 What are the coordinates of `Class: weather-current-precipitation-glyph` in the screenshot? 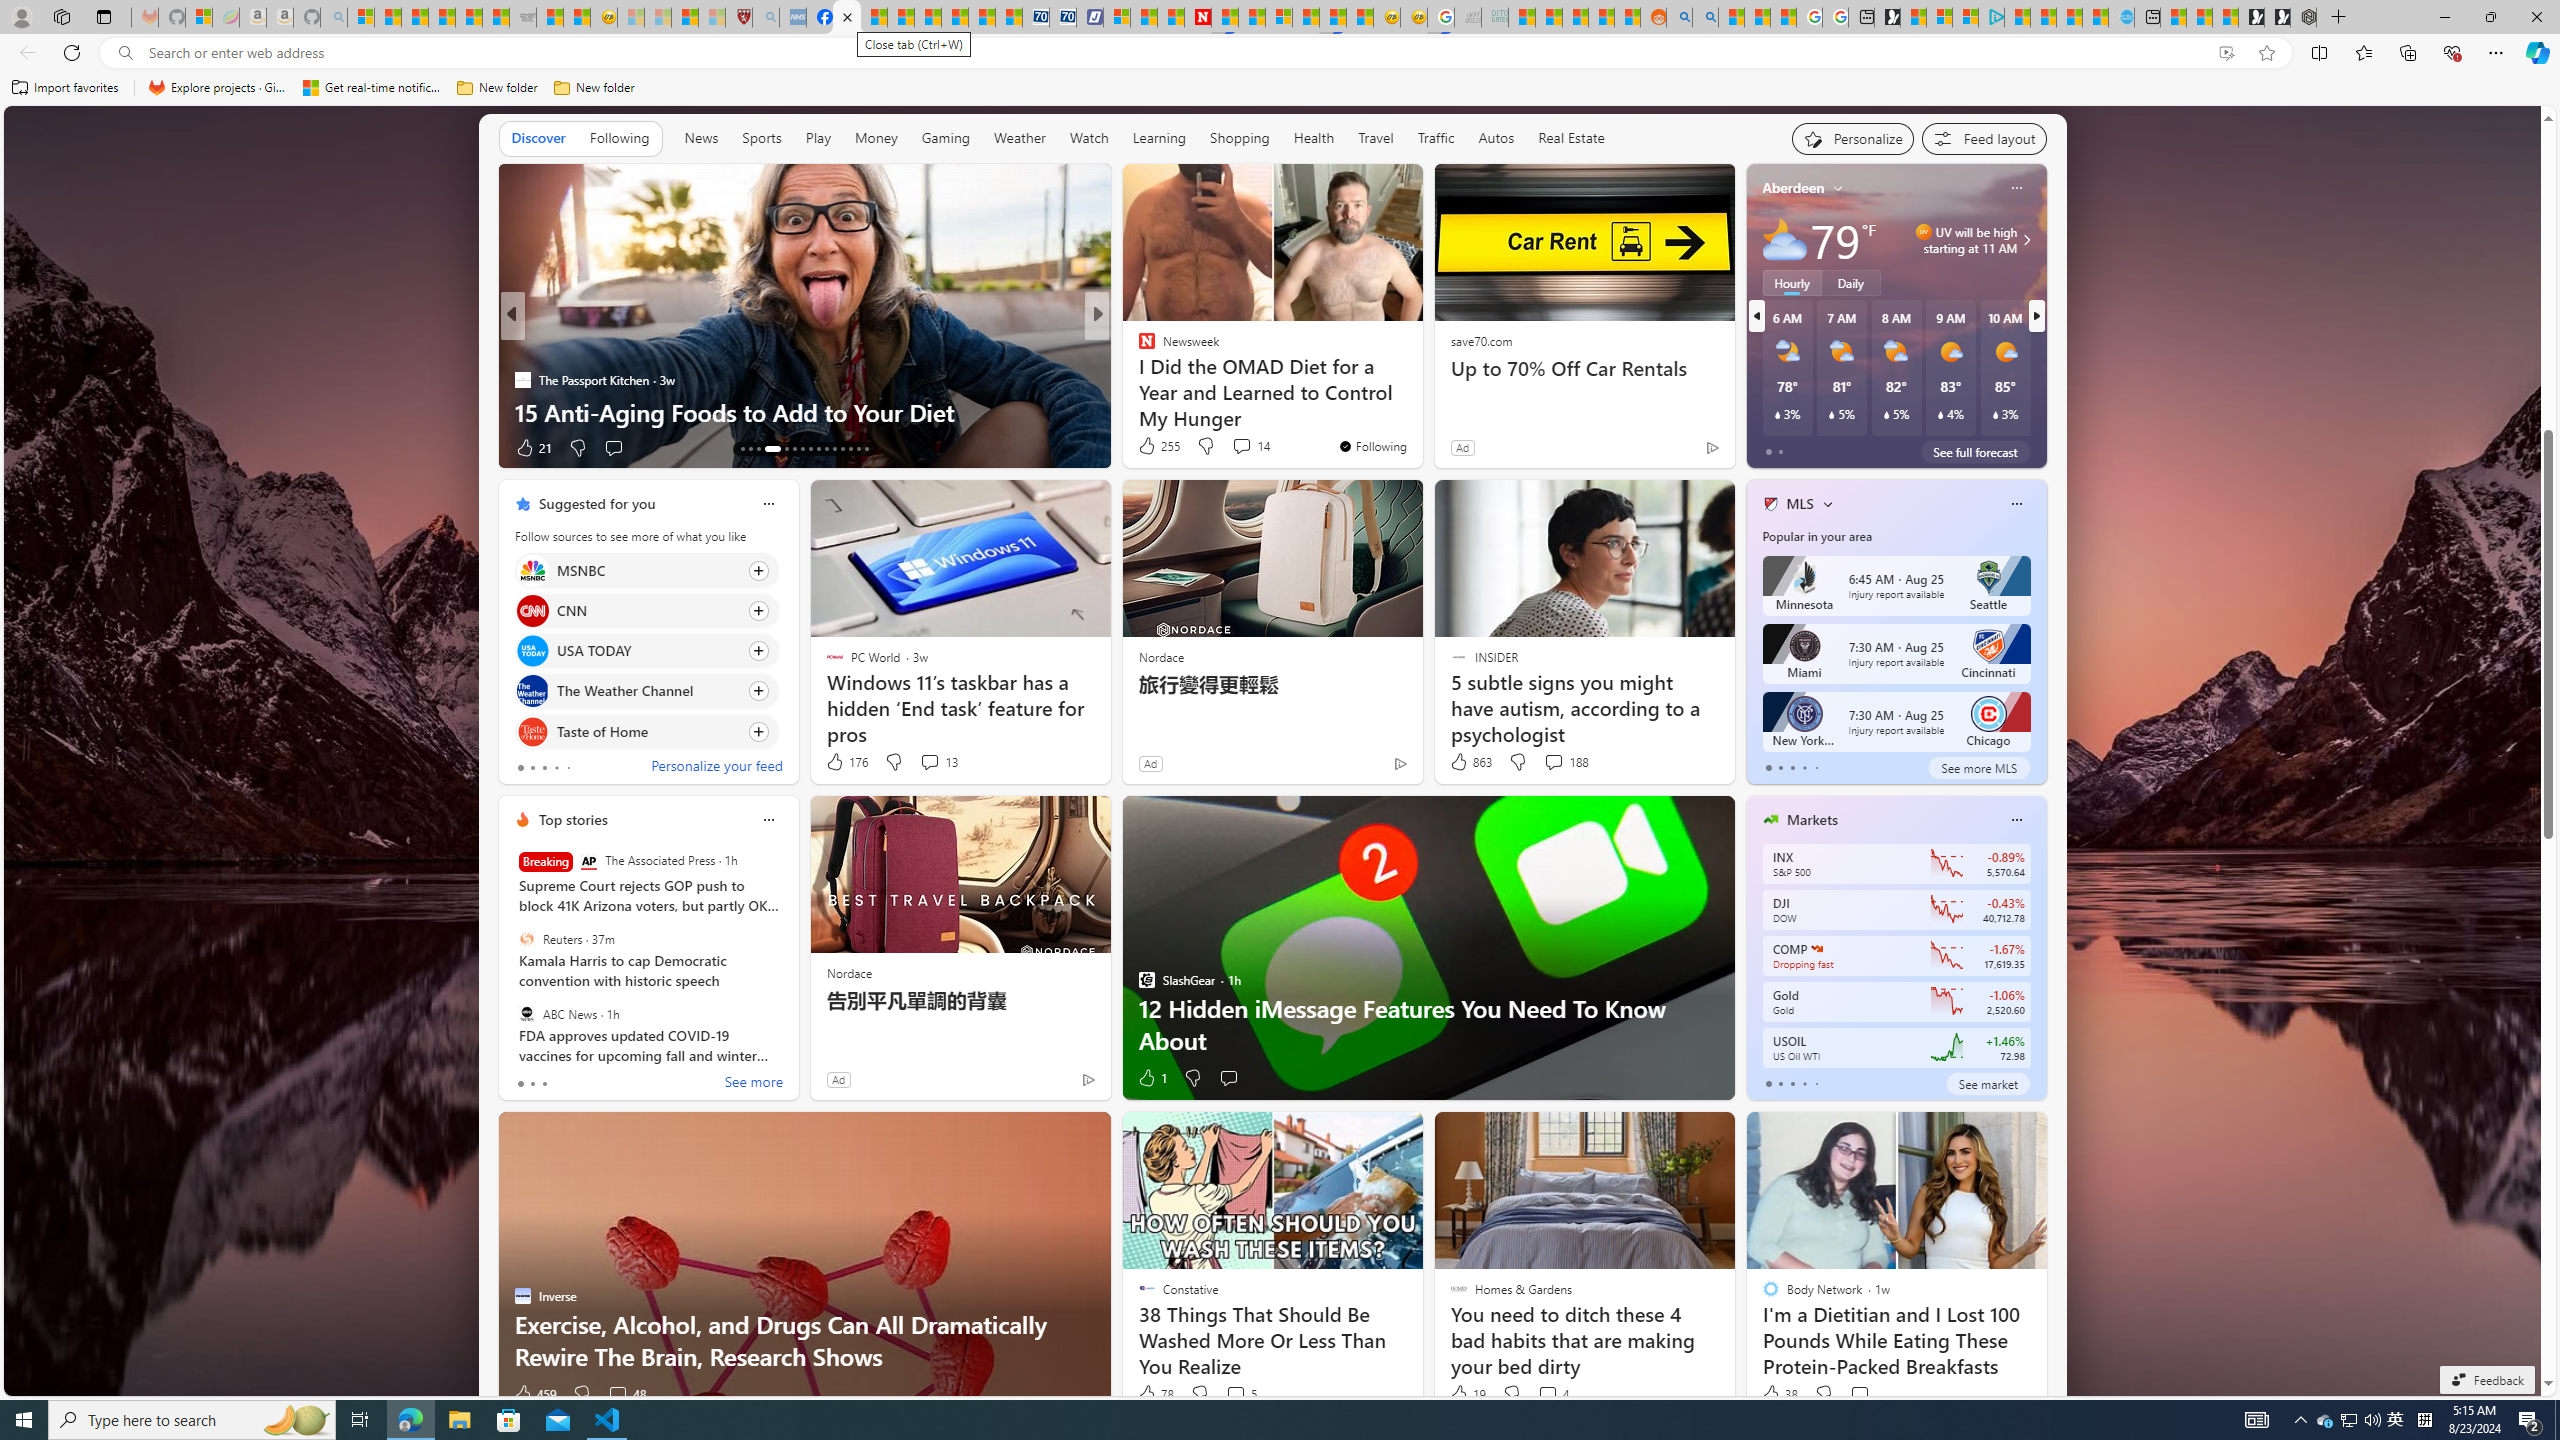 It's located at (1995, 414).